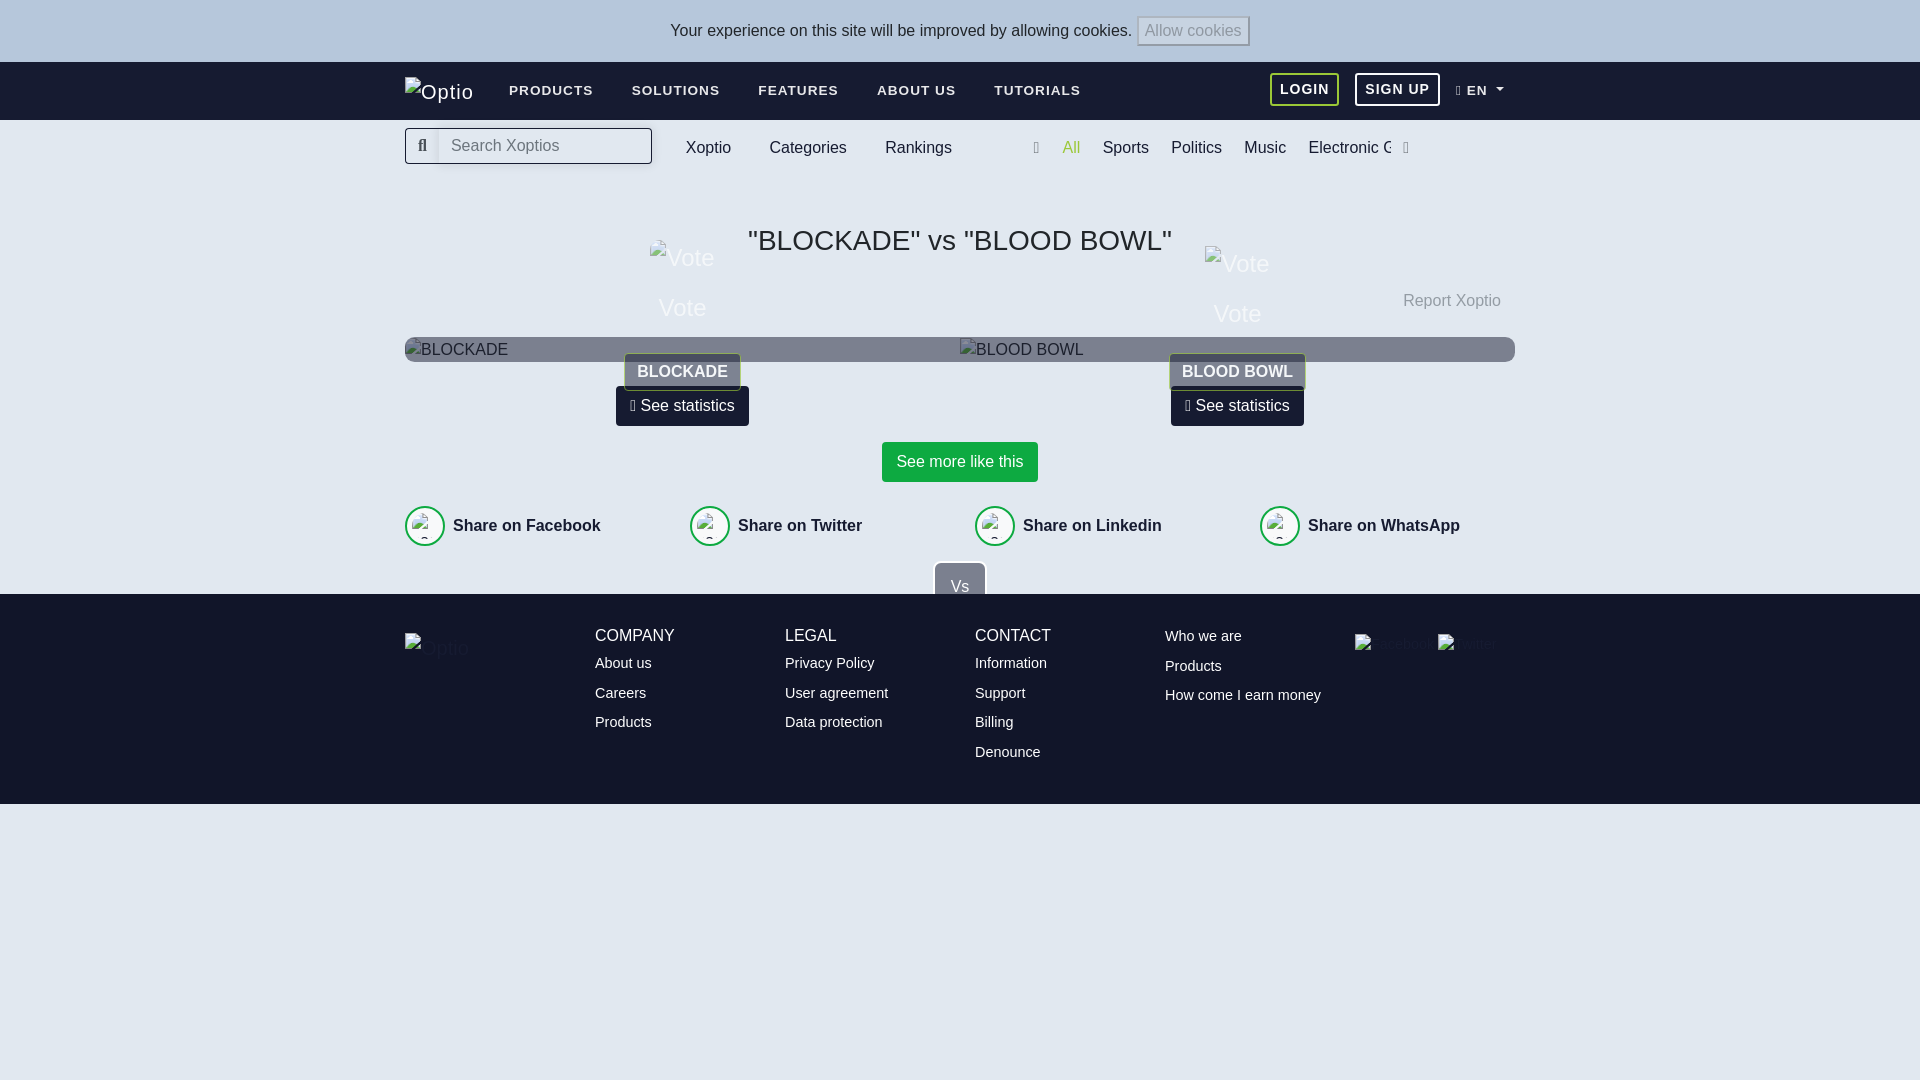 Image resolution: width=1920 pixels, height=1080 pixels. I want to click on SOLUTIONS, so click(676, 91).